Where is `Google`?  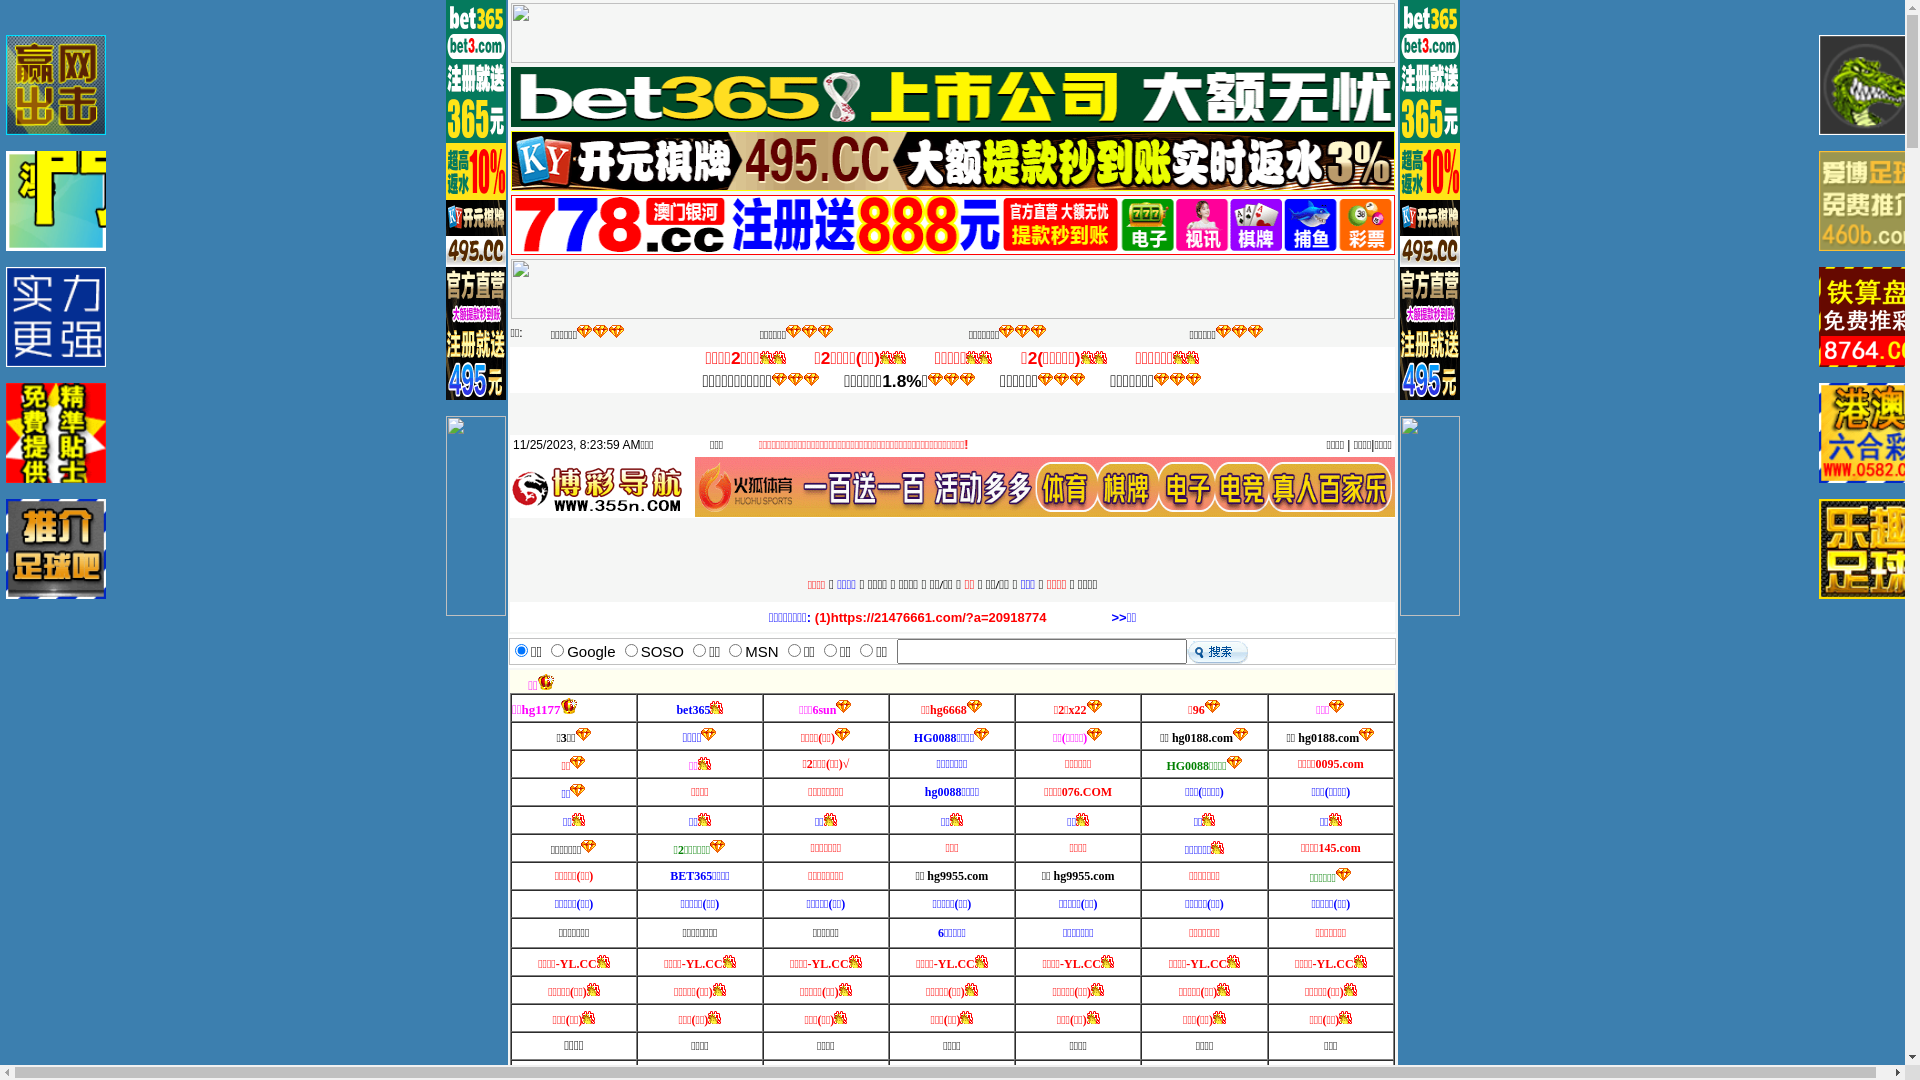 Google is located at coordinates (591, 650).